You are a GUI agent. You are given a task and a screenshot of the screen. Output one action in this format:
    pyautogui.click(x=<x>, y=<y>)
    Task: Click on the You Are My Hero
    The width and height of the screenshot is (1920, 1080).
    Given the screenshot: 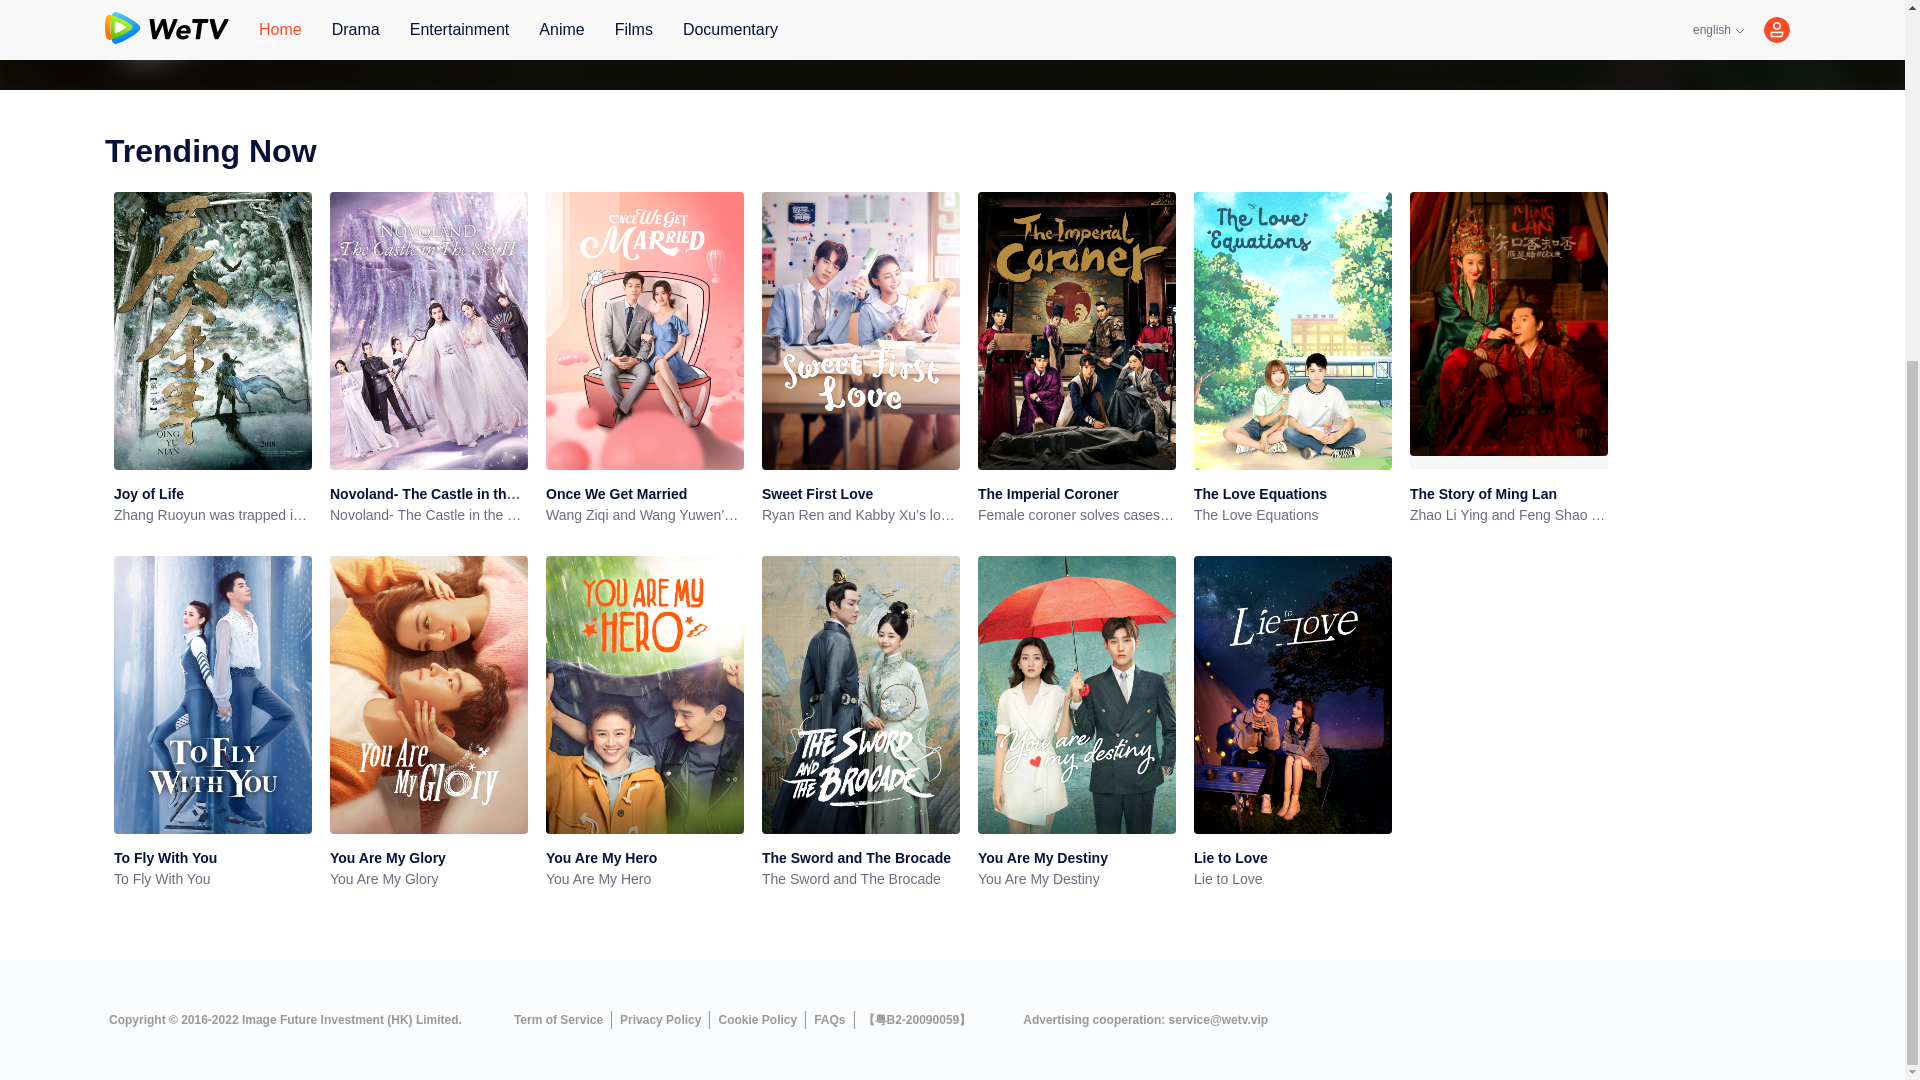 What is the action you would take?
    pyautogui.click(x=600, y=858)
    